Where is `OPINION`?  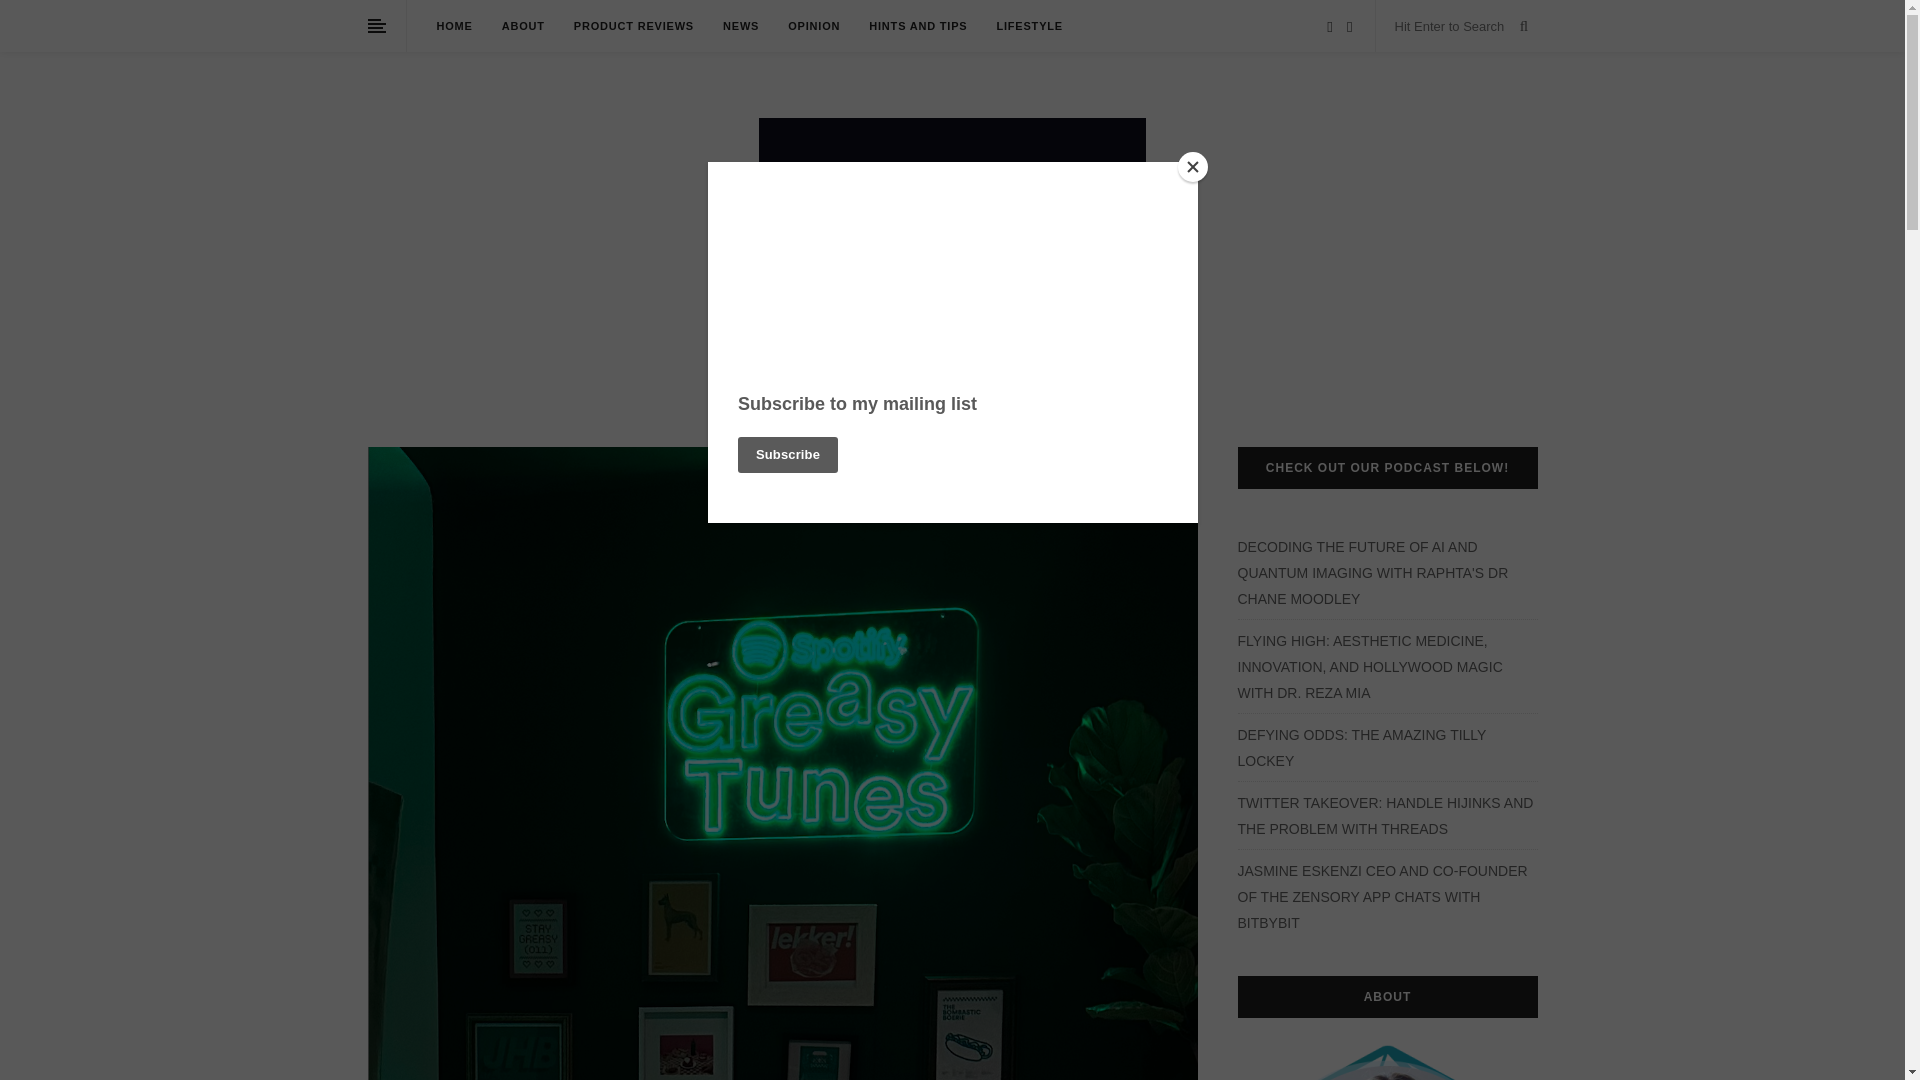 OPINION is located at coordinates (814, 26).